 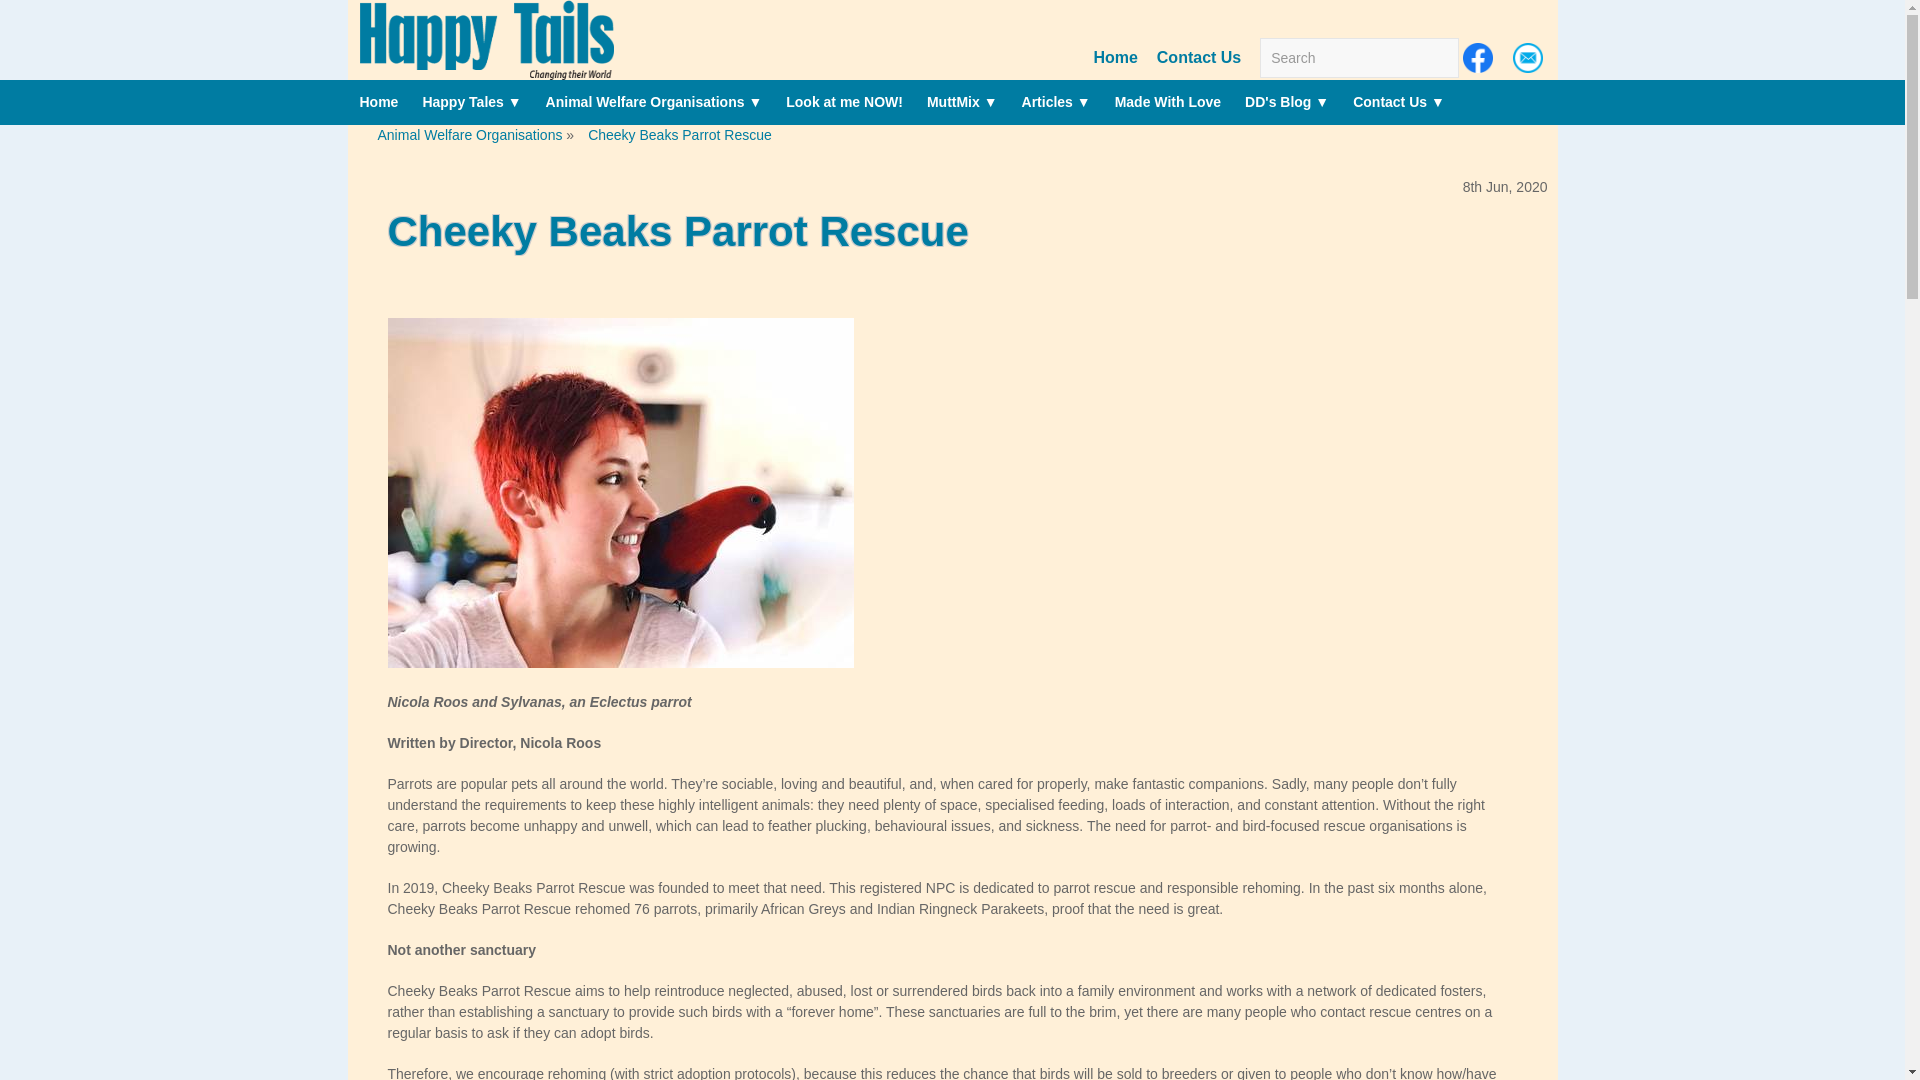 I want to click on Published on 8th Jun, 2020, so click(x=952, y=232).